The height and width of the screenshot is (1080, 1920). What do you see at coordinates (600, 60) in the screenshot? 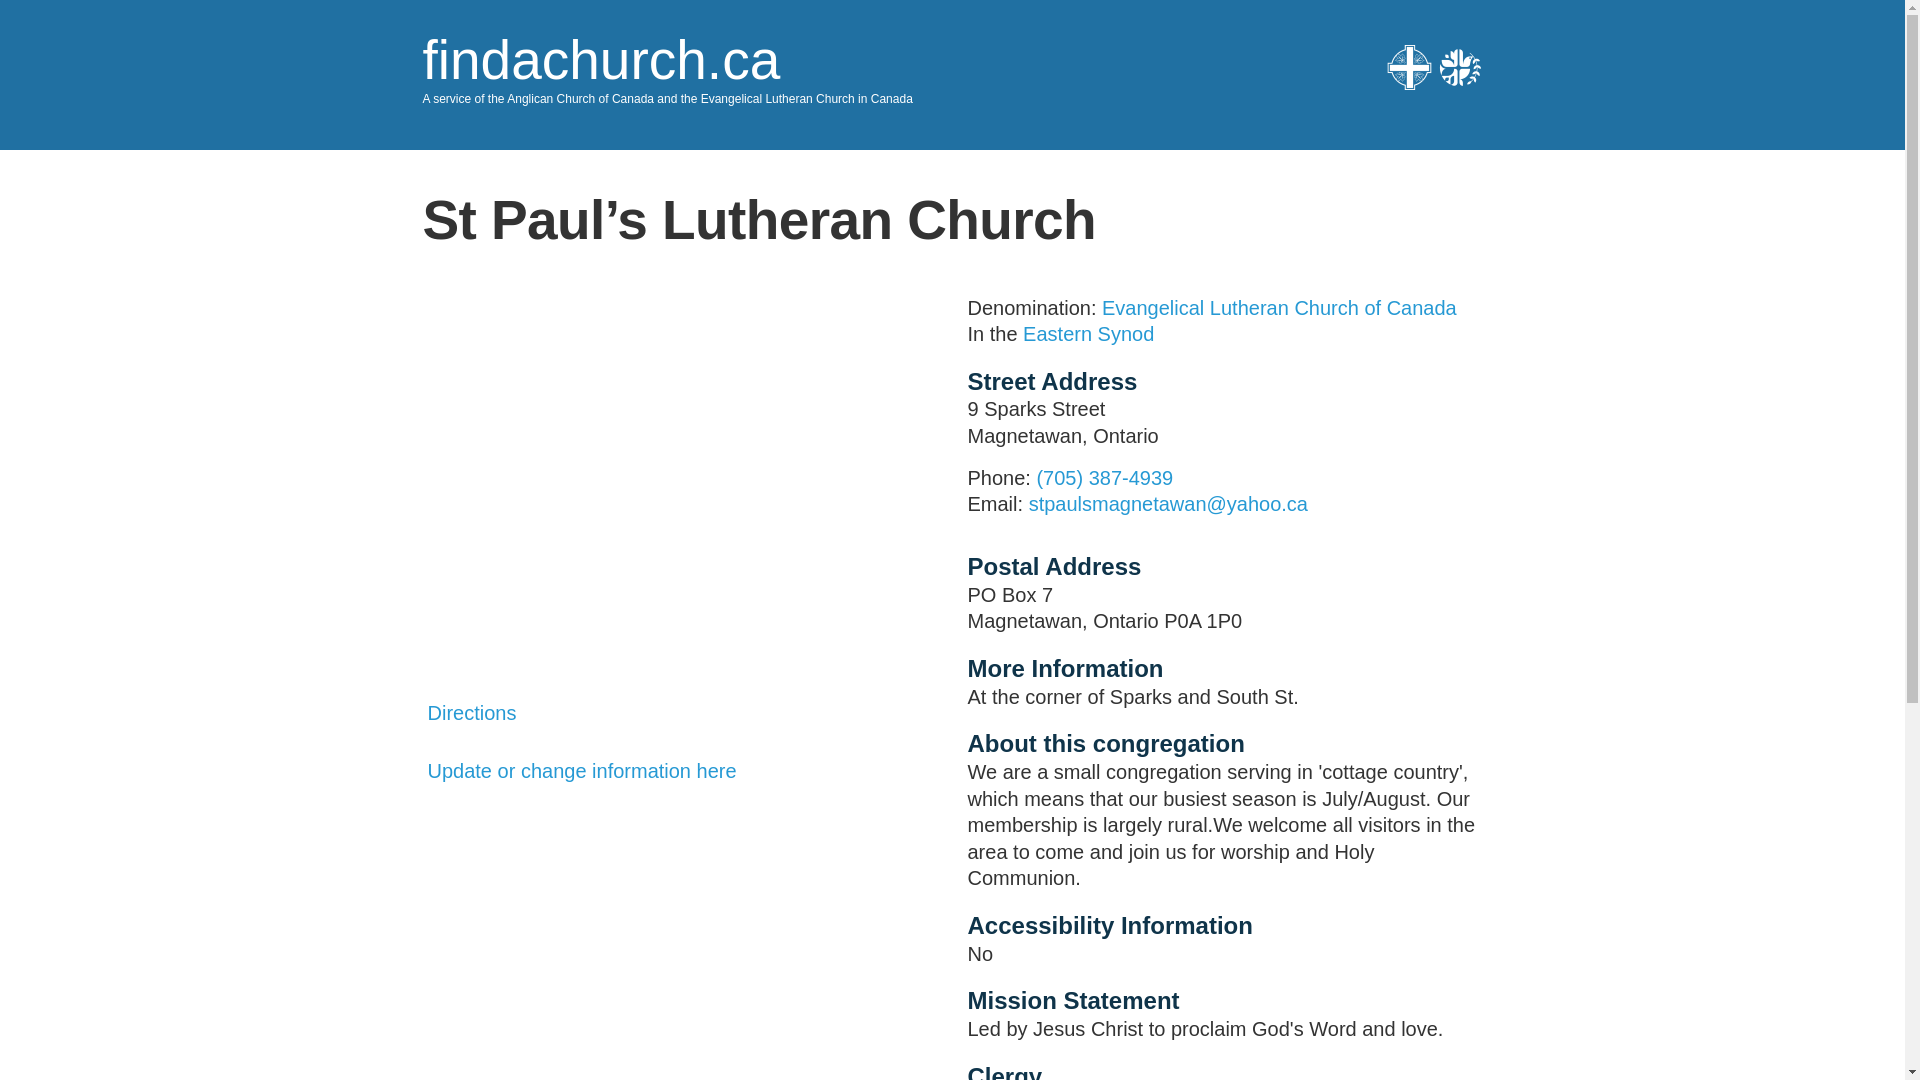
I see `findachurch.ca` at bounding box center [600, 60].